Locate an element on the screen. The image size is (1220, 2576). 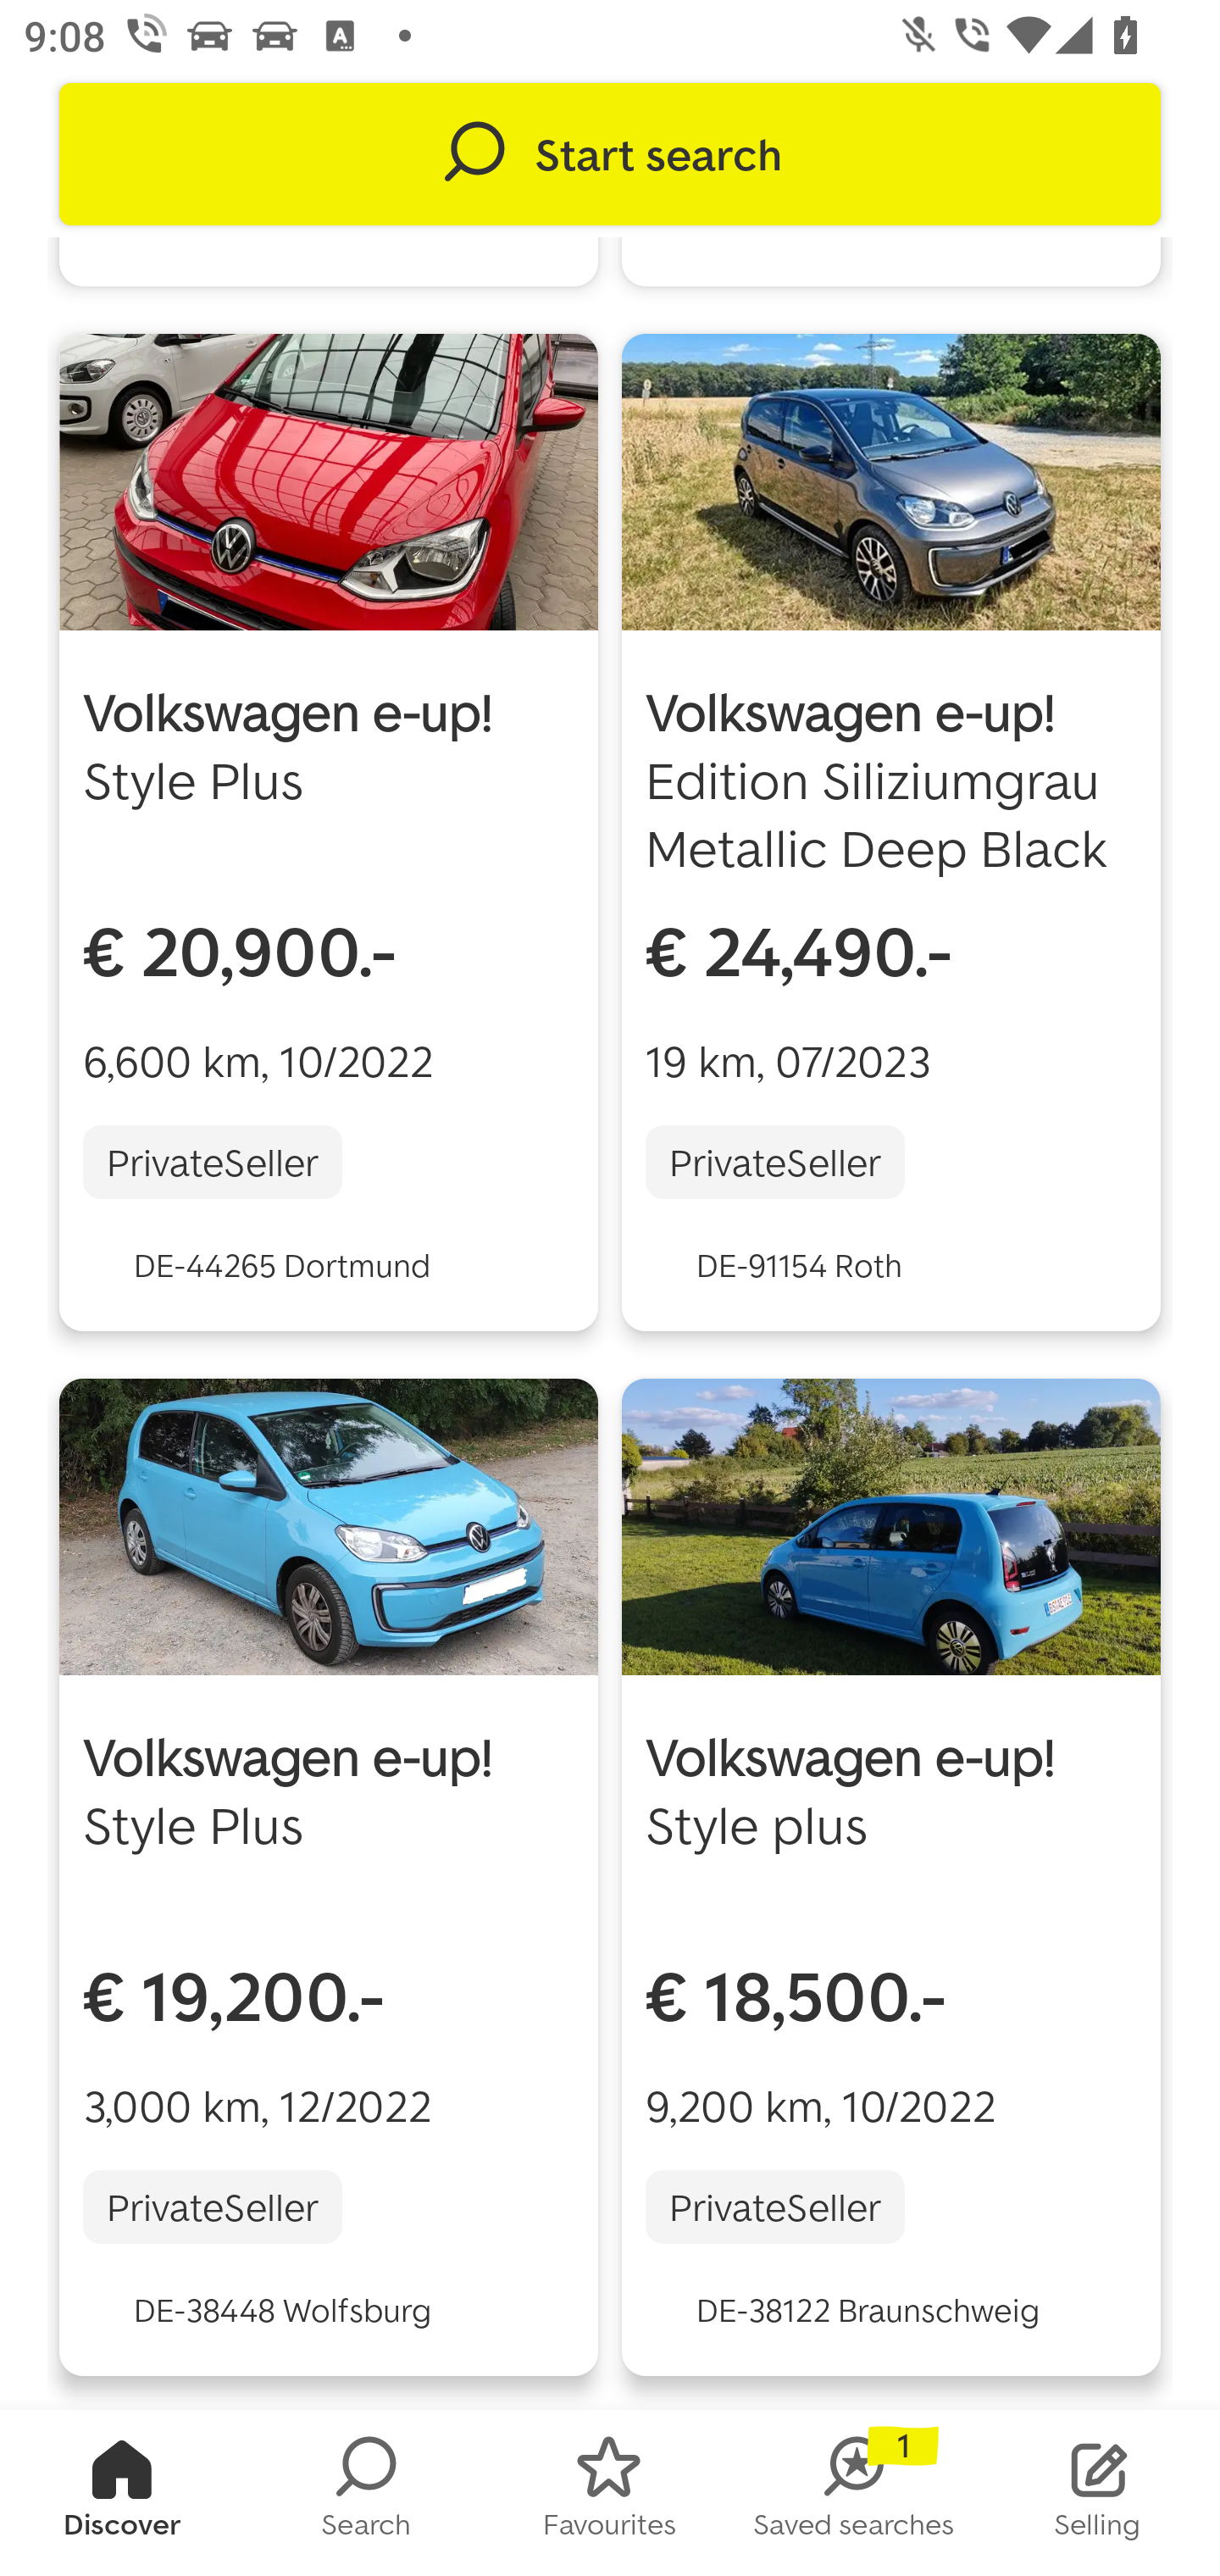
HOMESCREEN Discover is located at coordinates (122, 2493).